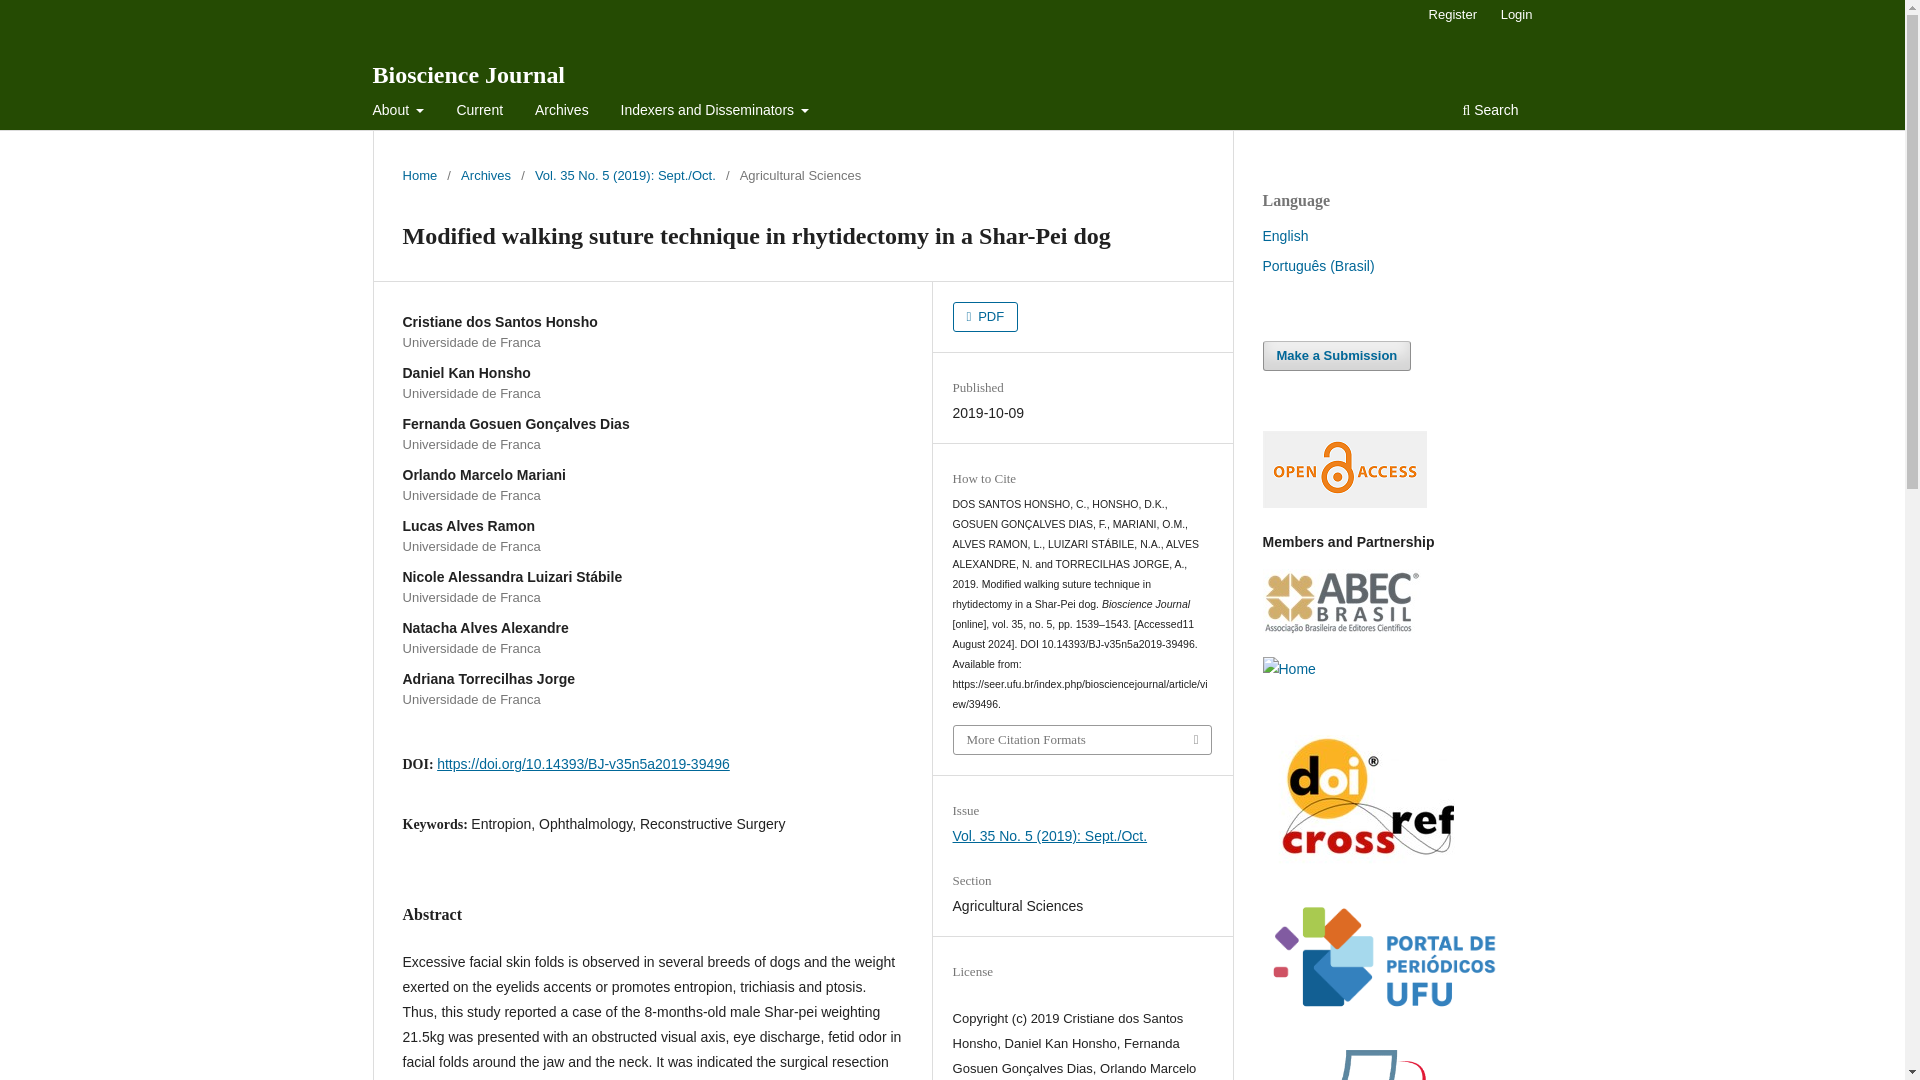 This screenshot has width=1920, height=1080. What do you see at coordinates (1288, 668) in the screenshot?
I see `ISSN` at bounding box center [1288, 668].